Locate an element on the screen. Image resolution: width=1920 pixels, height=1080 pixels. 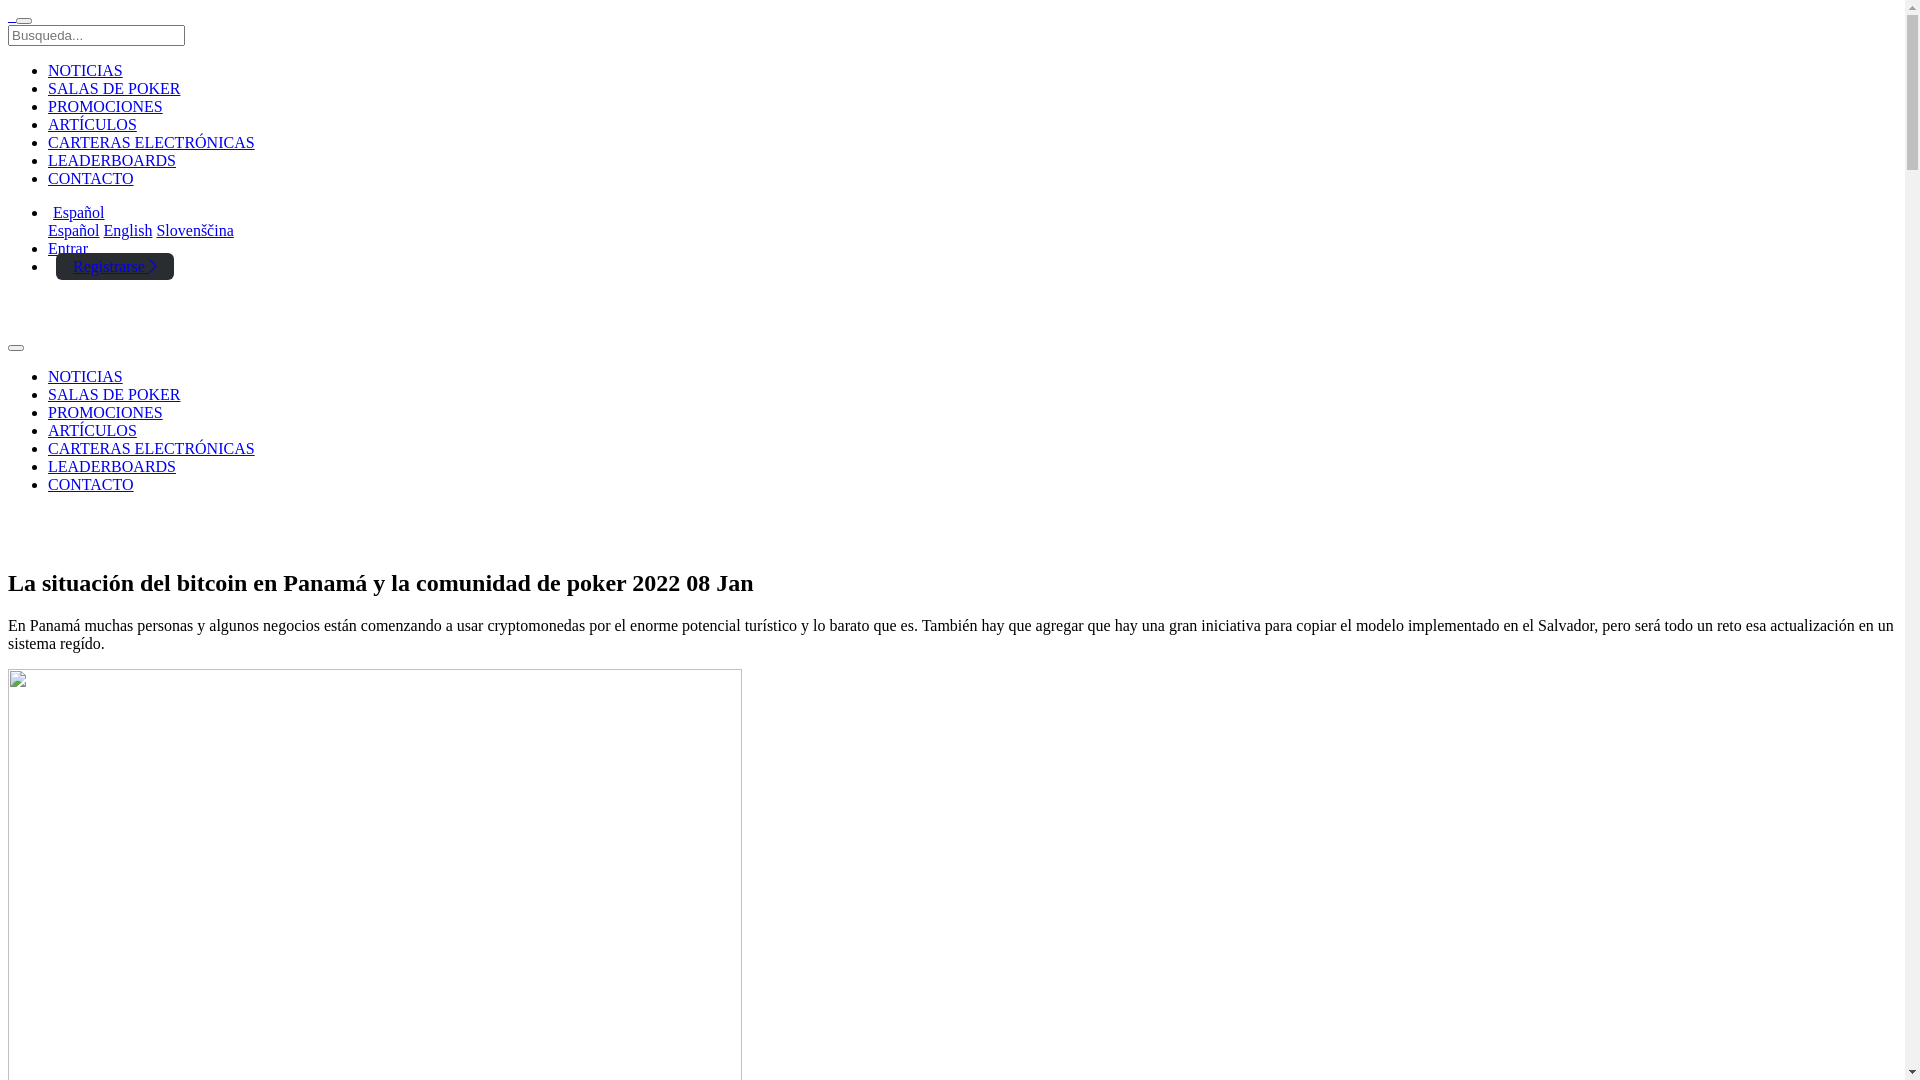
PROMOCIONES is located at coordinates (106, 106).